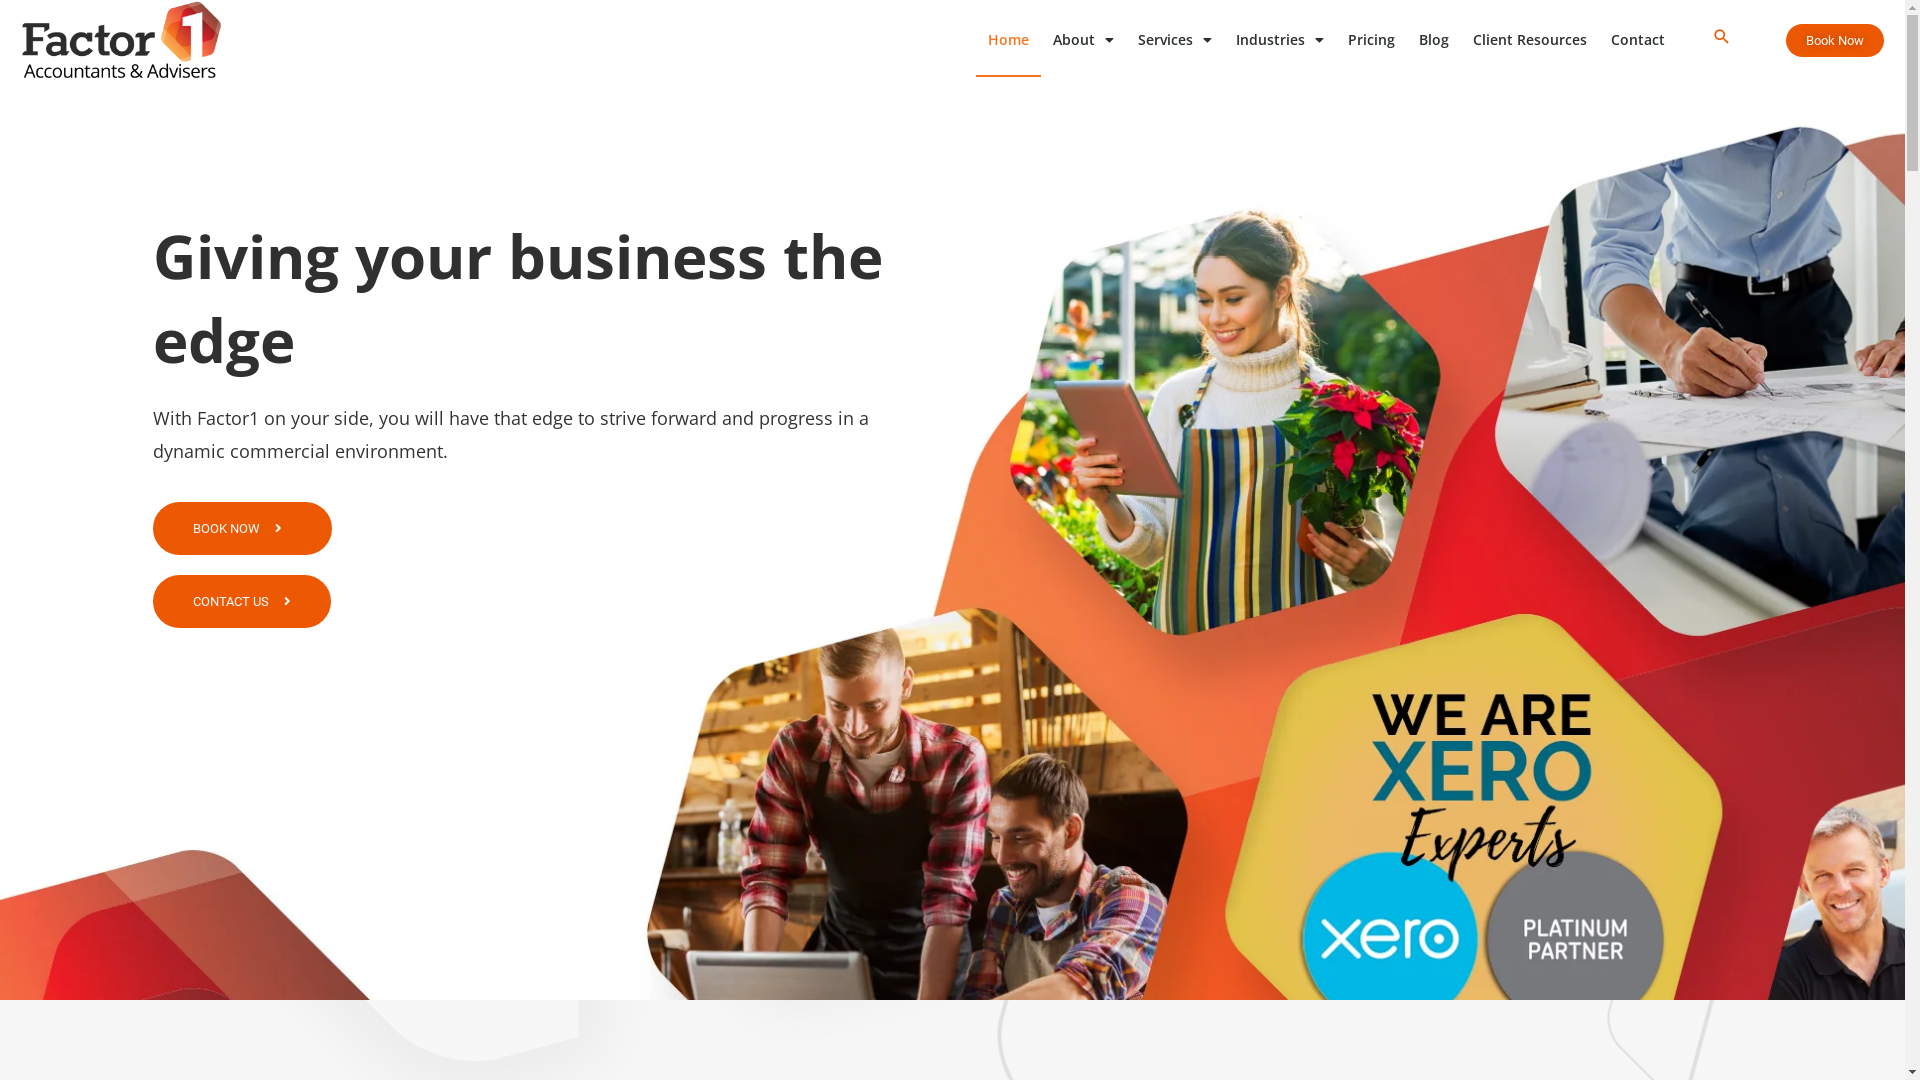  I want to click on Contact, so click(1638, 40).